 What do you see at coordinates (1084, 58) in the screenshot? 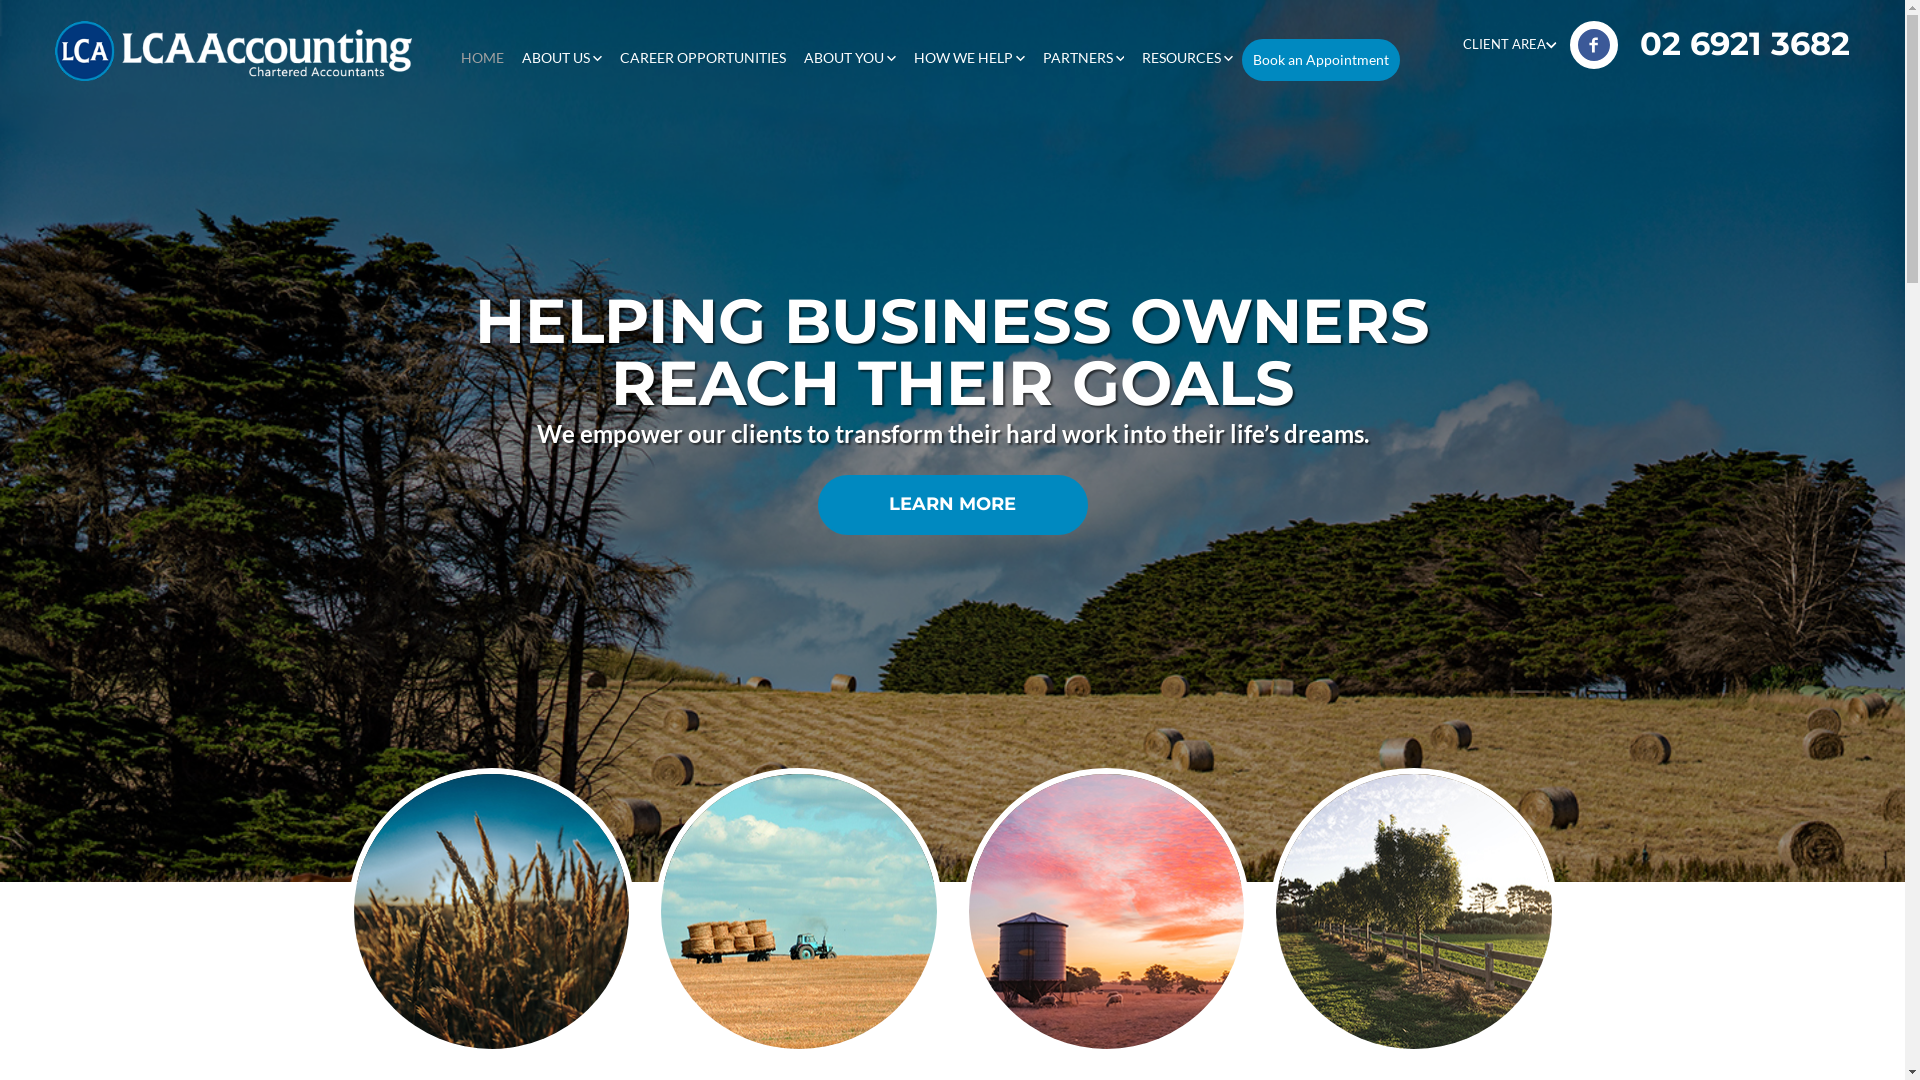
I see `PARTNERS ` at bounding box center [1084, 58].